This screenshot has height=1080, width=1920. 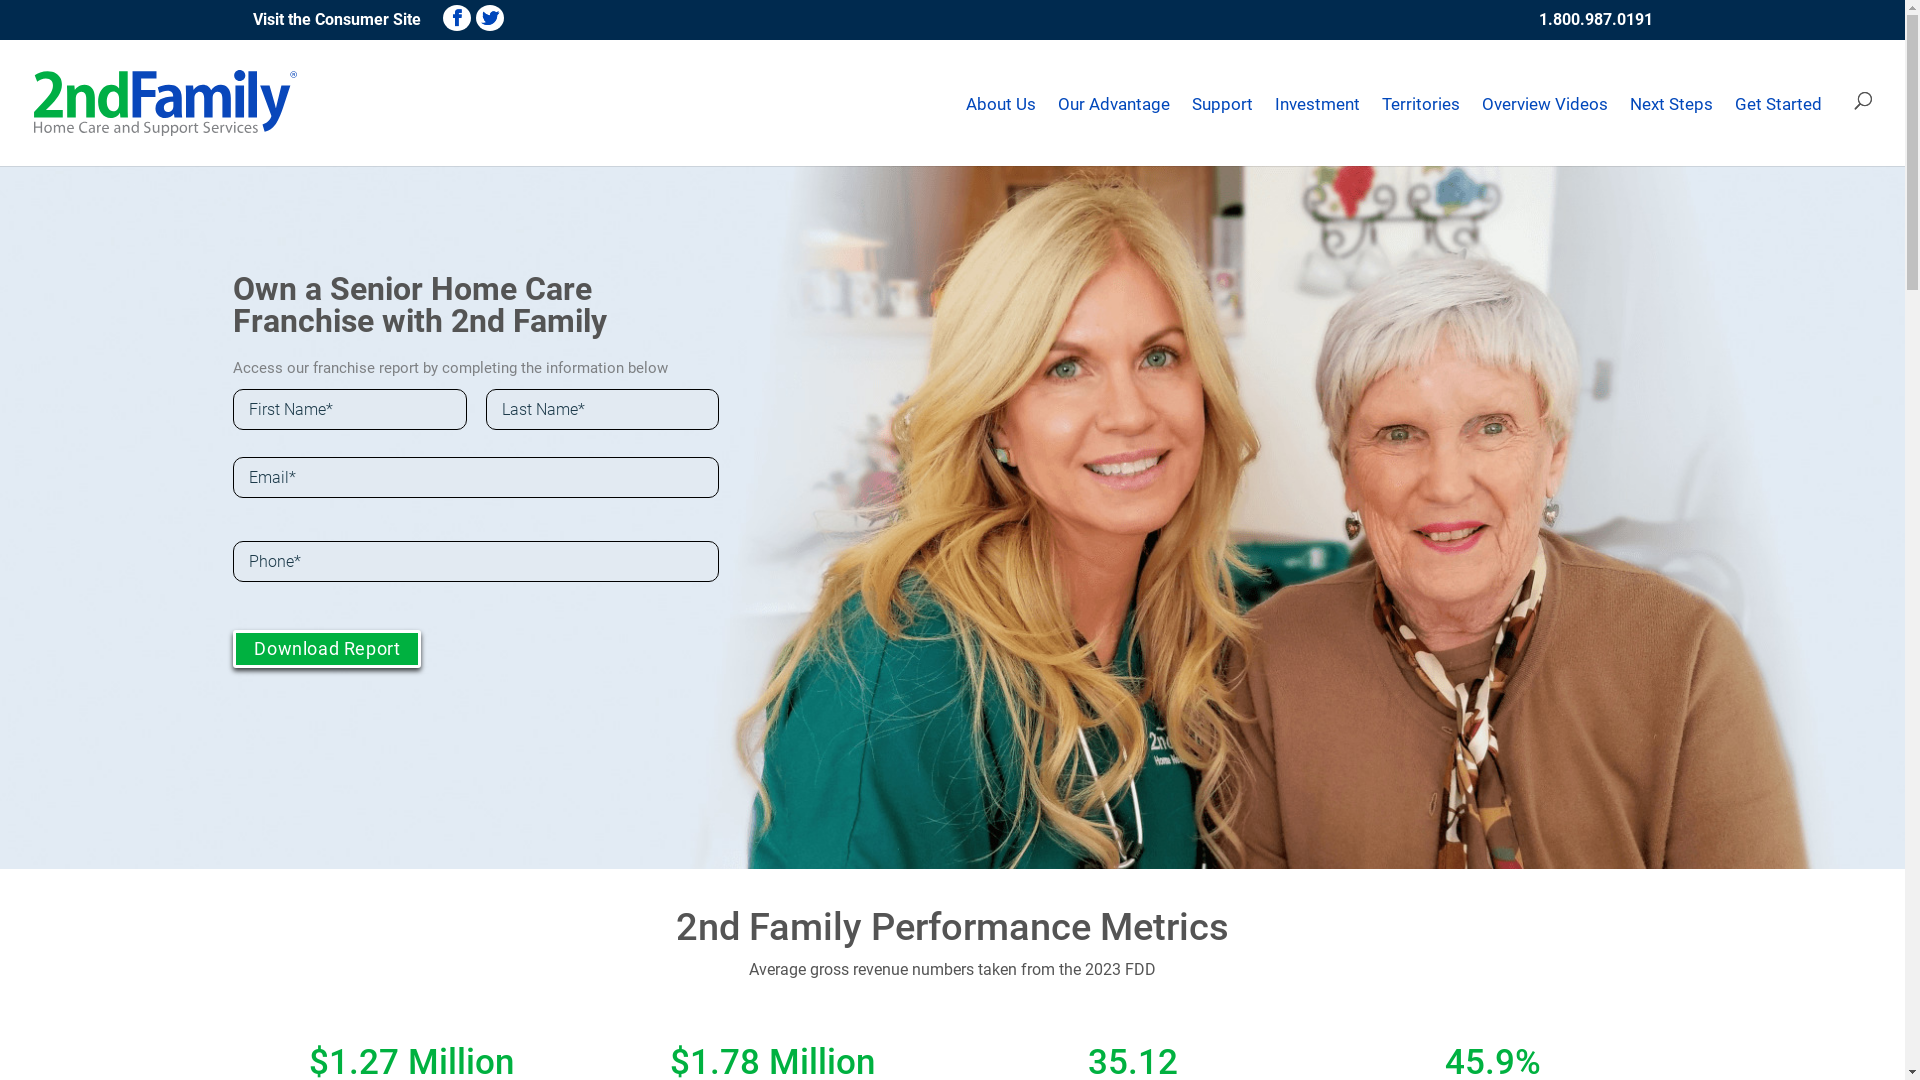 What do you see at coordinates (327, 648) in the screenshot?
I see `Download Report` at bounding box center [327, 648].